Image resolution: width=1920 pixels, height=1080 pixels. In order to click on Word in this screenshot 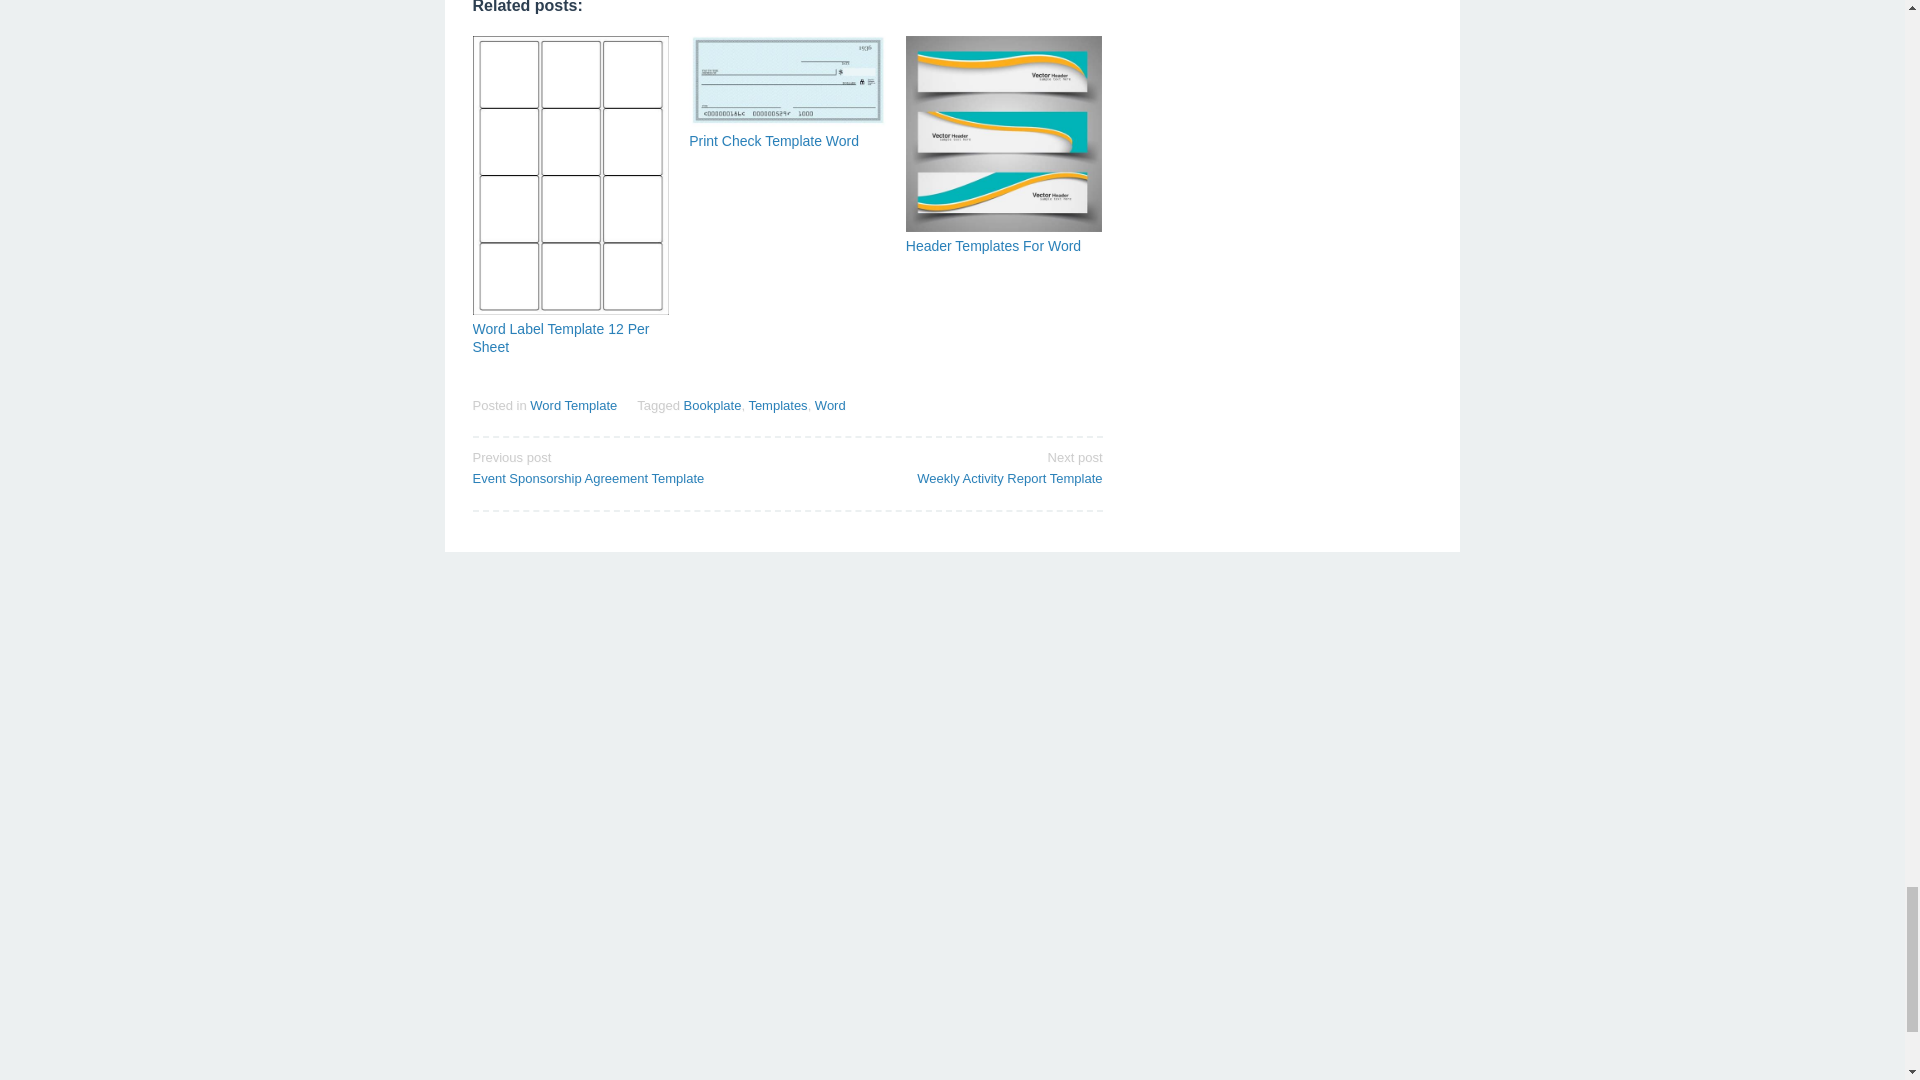, I will do `click(560, 338)`.